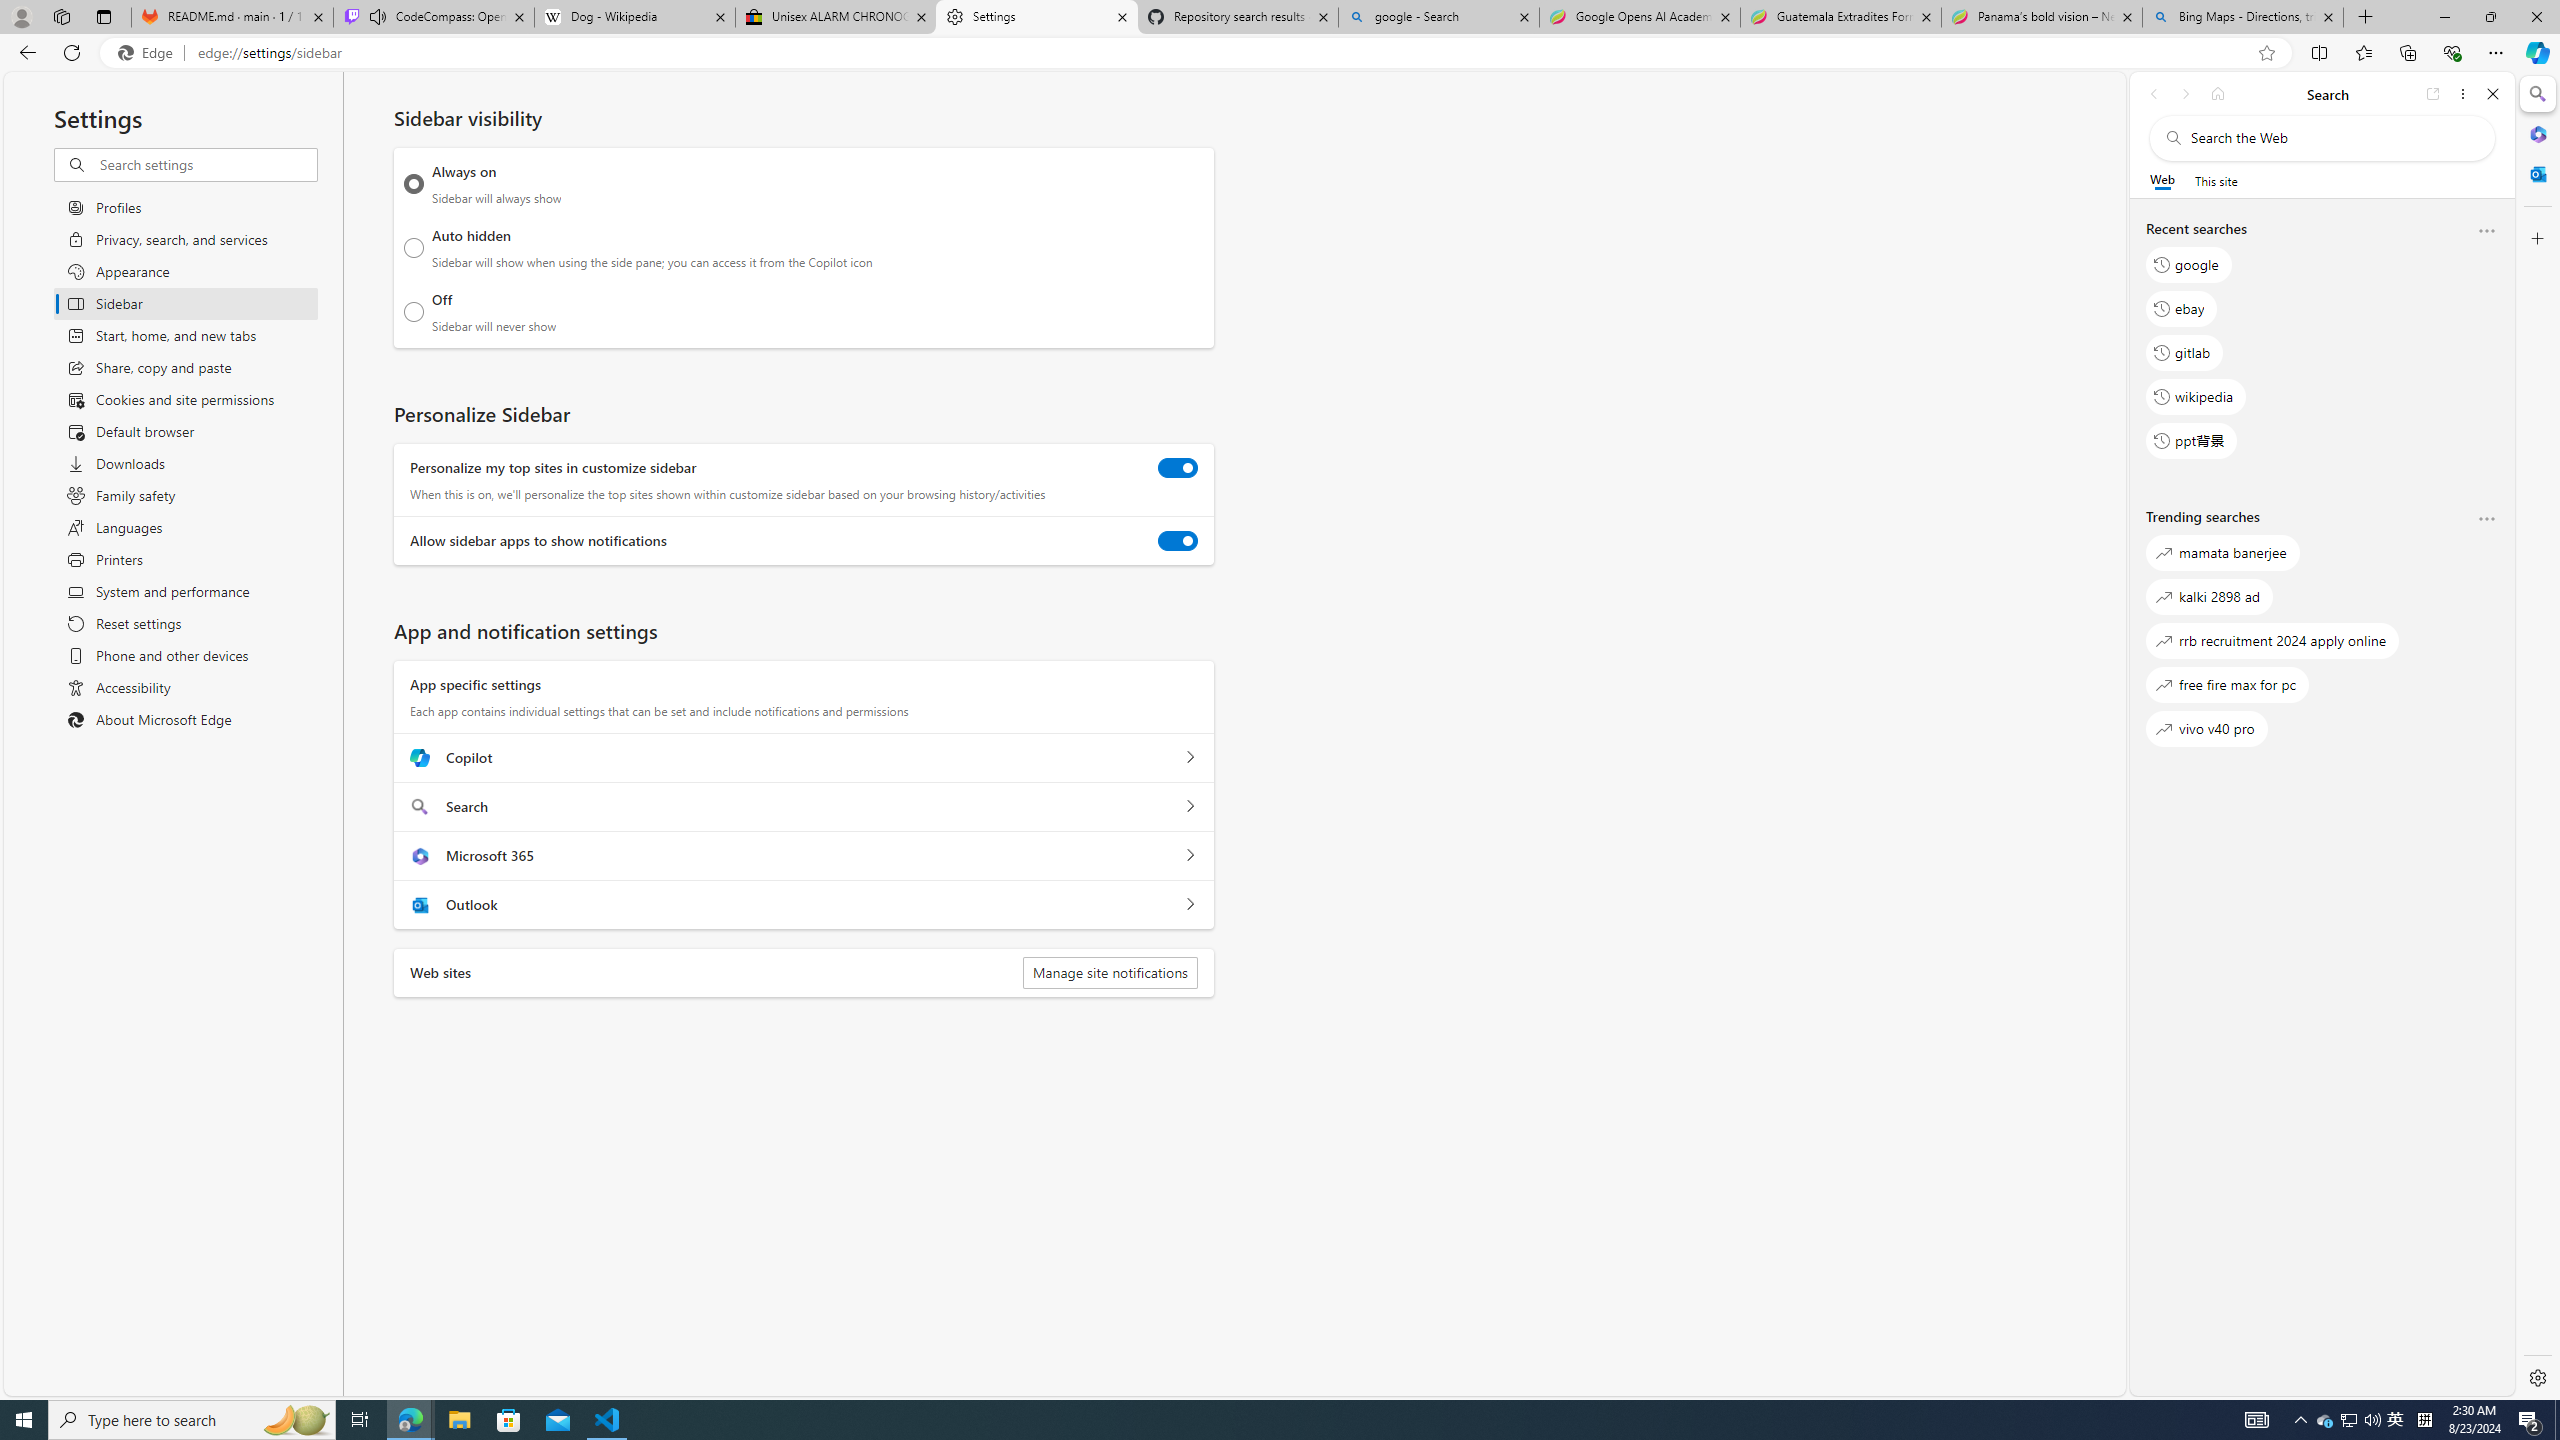  What do you see at coordinates (1190, 758) in the screenshot?
I see `Copilot` at bounding box center [1190, 758].